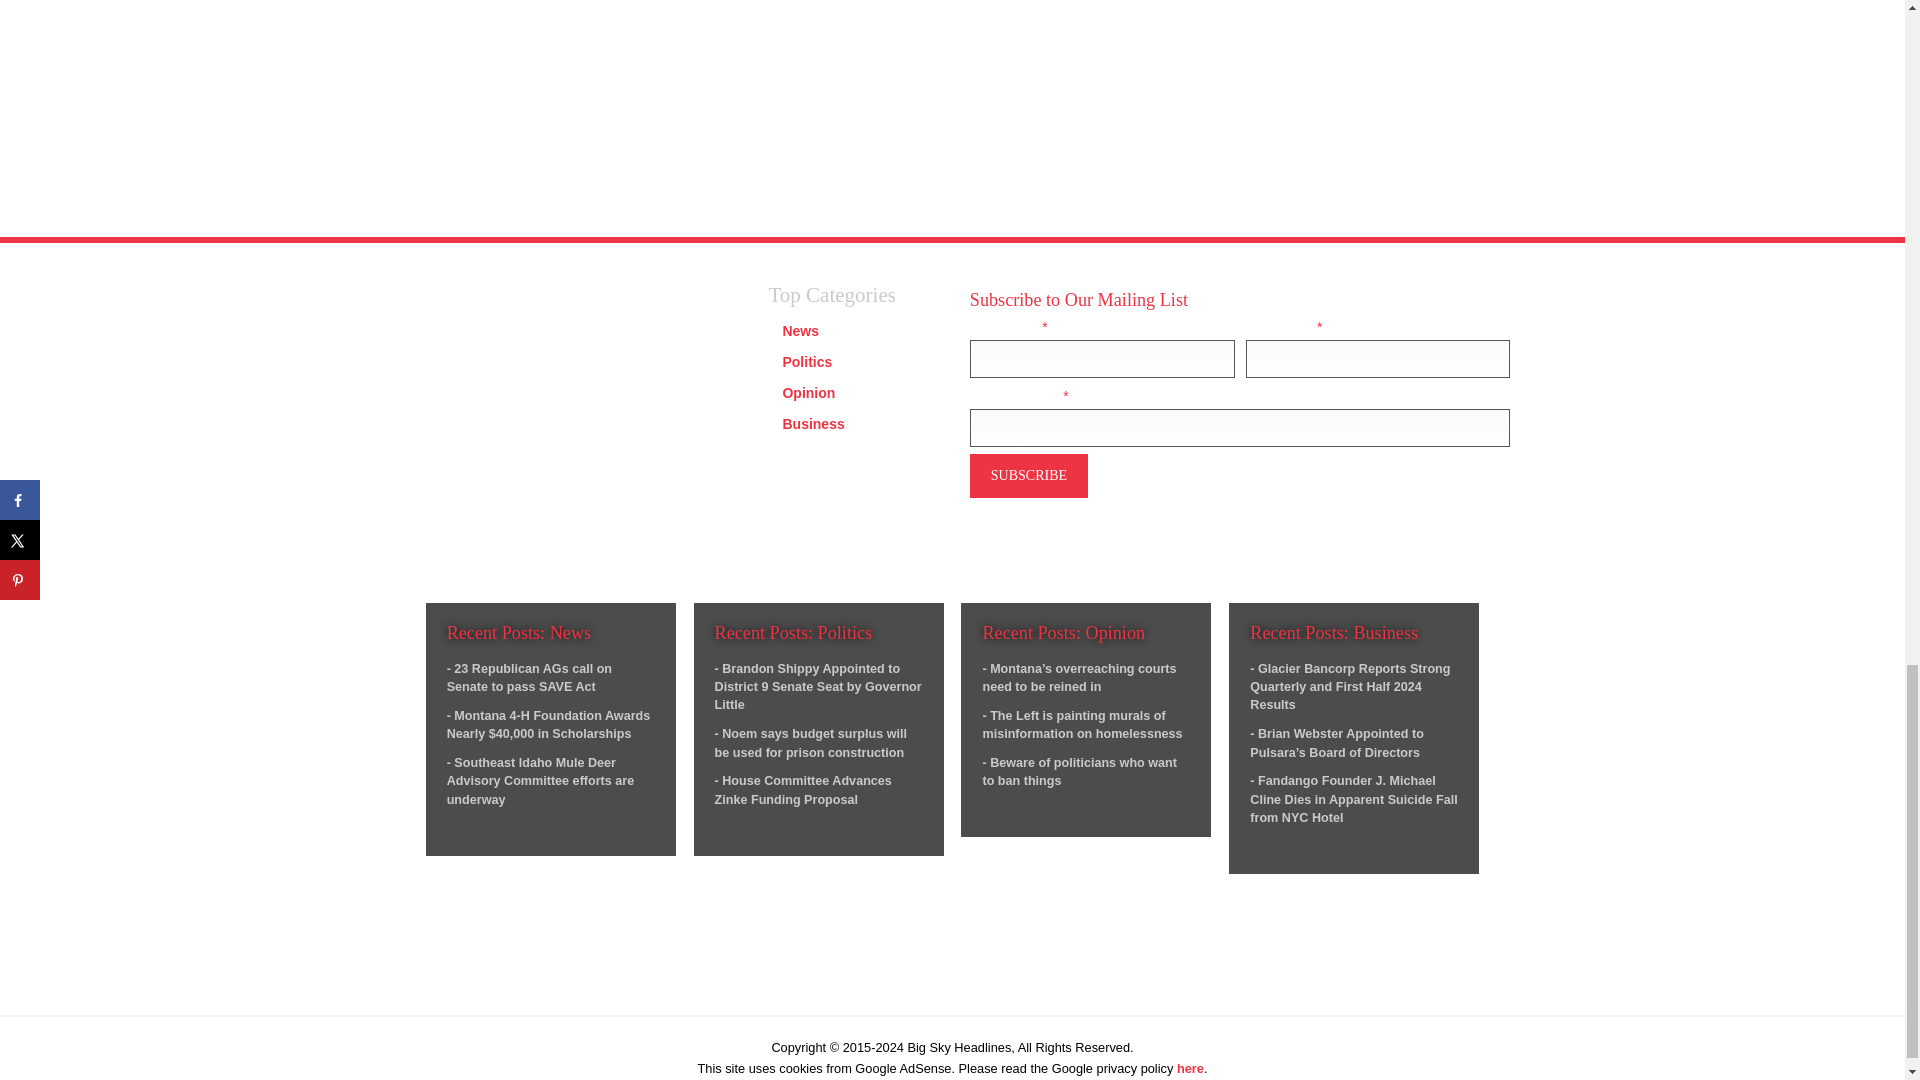 This screenshot has width=1920, height=1080. I want to click on Politics, so click(806, 362).